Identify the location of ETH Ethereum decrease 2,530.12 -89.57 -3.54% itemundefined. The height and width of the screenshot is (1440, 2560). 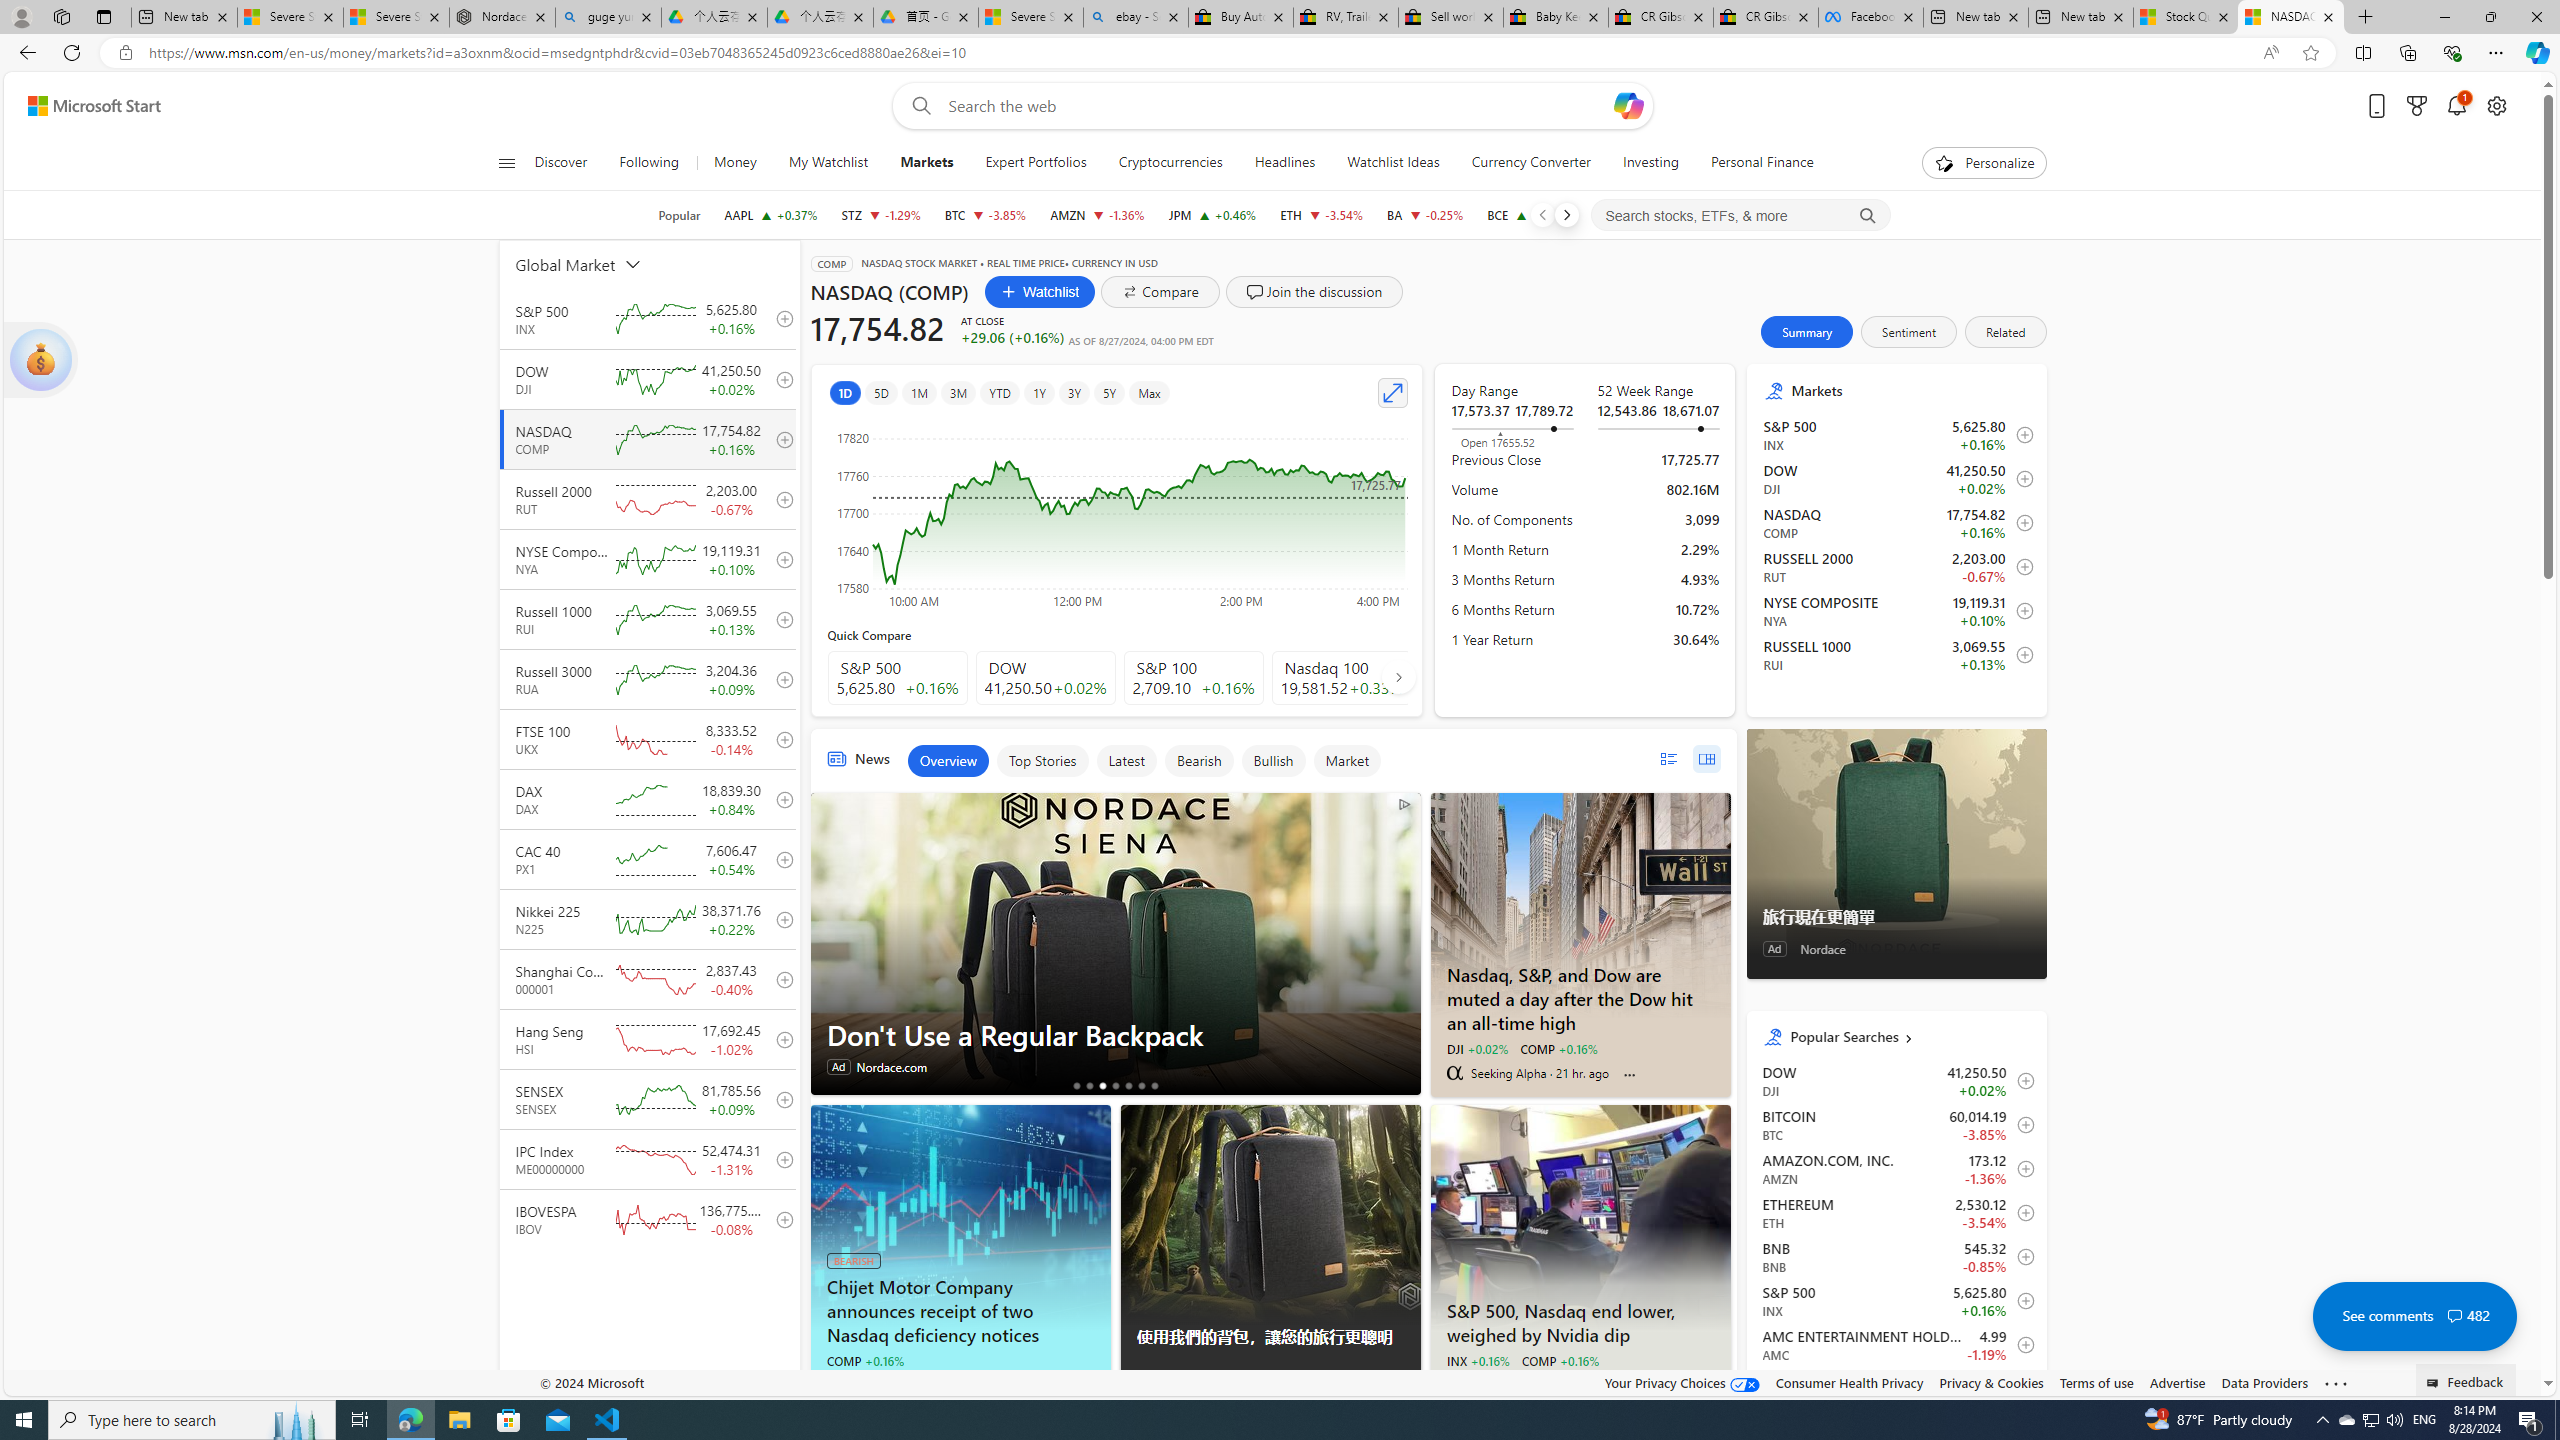
(1896, 1212).